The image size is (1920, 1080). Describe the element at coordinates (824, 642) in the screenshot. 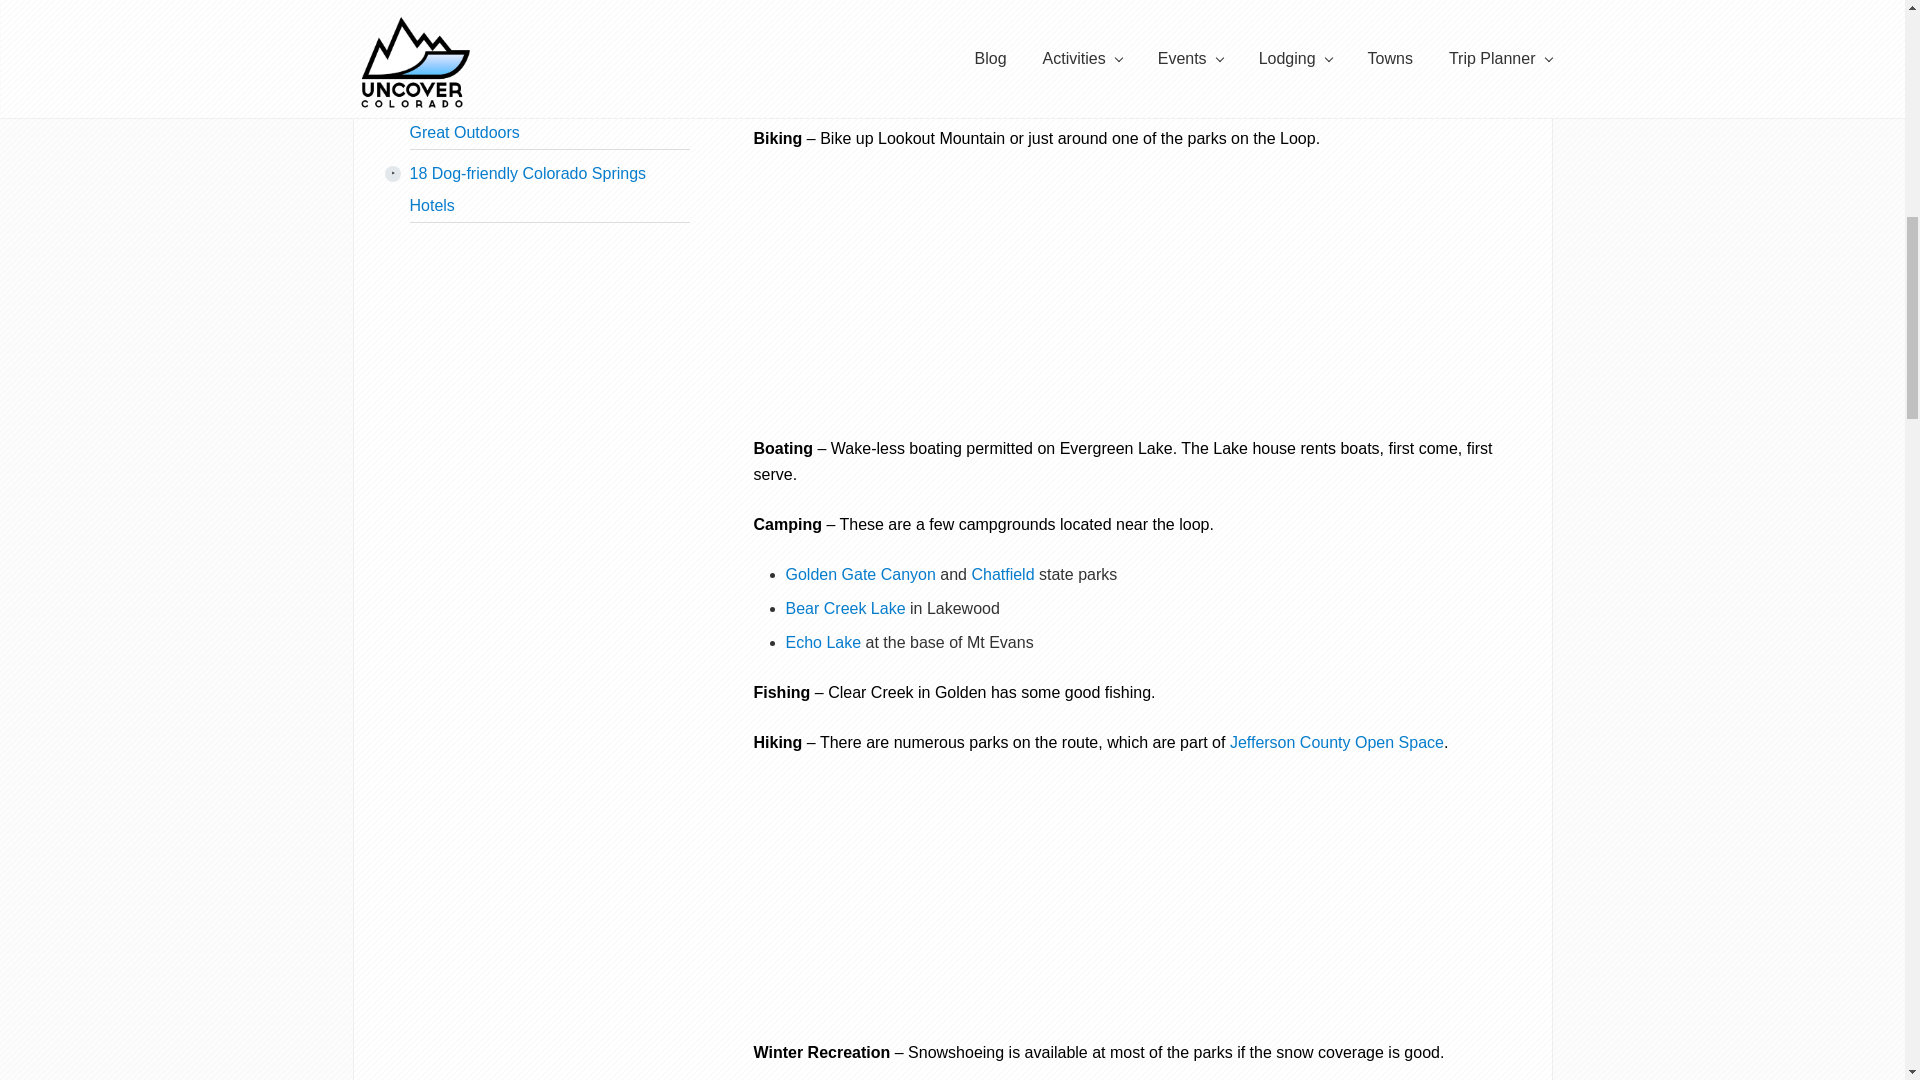

I see `Echo Lake` at that location.